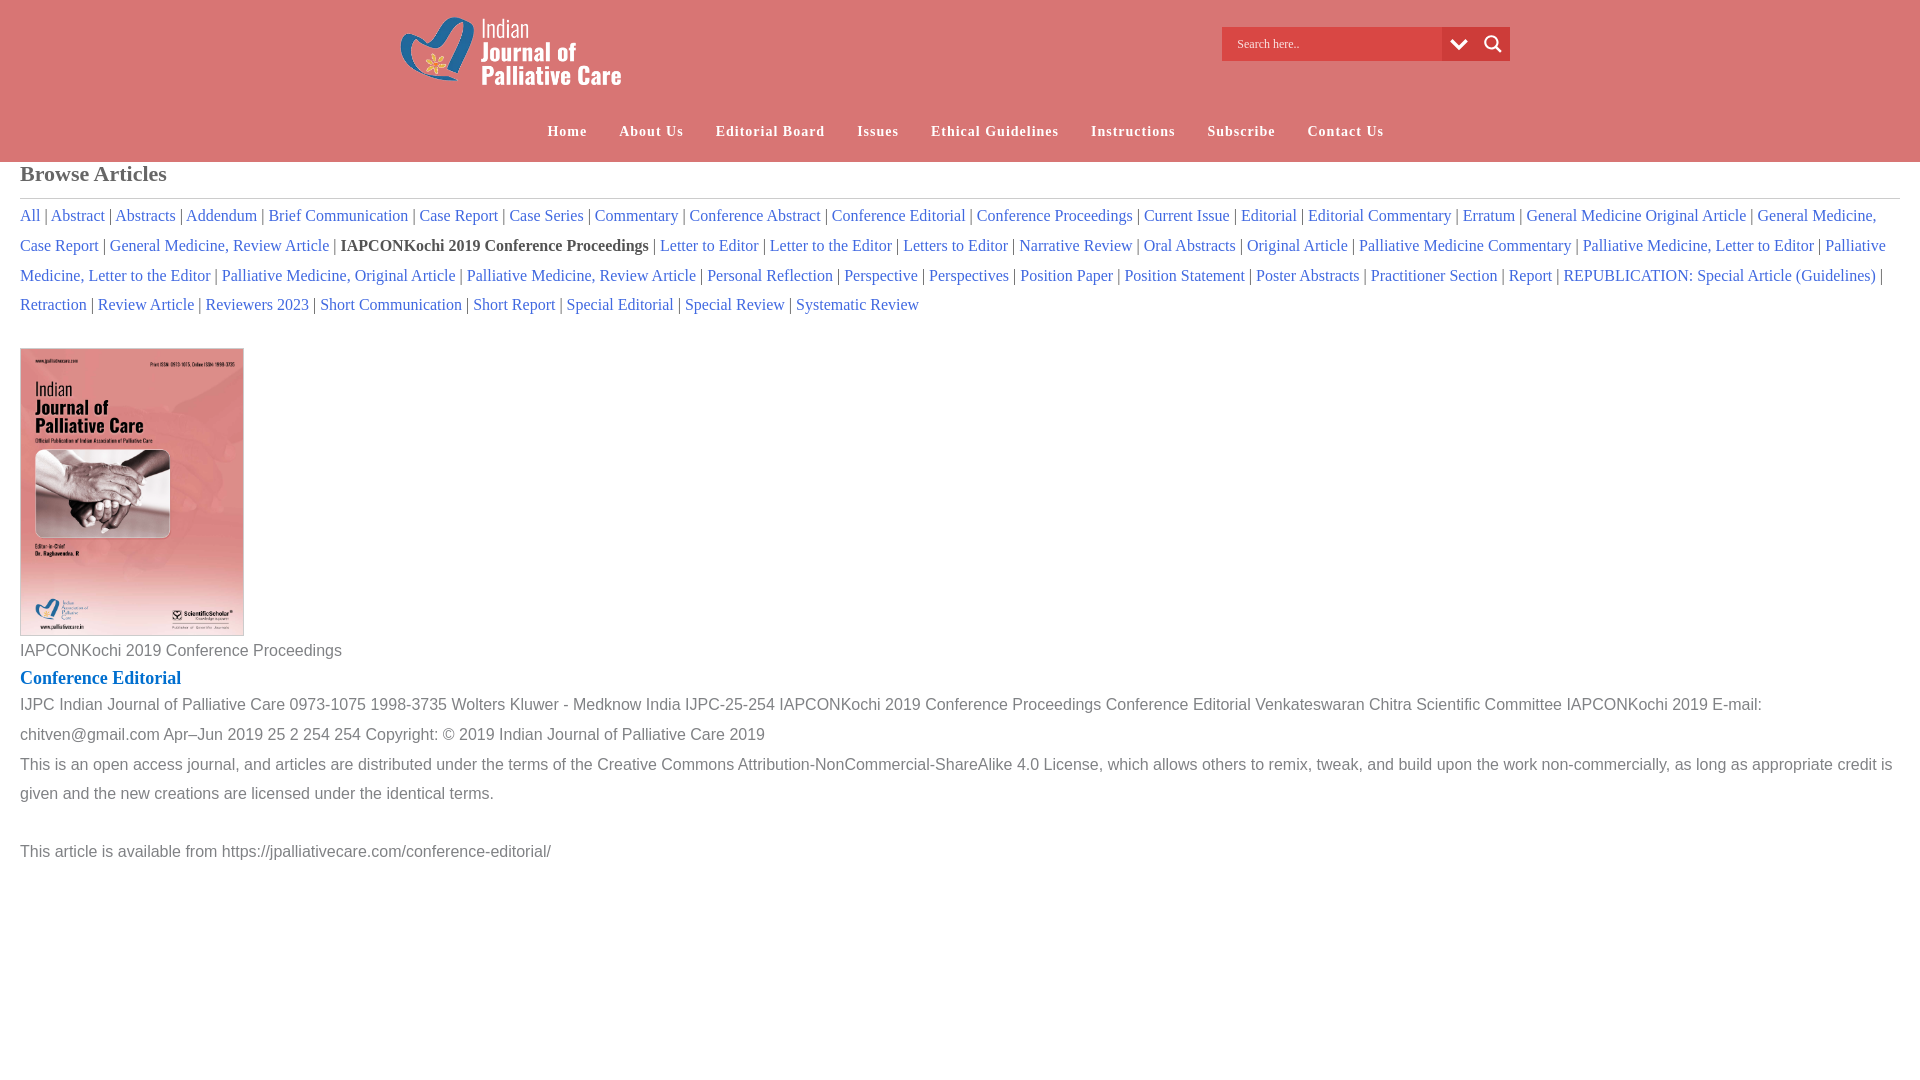 The height and width of the screenshot is (1080, 1920). Describe the element at coordinates (1240, 132) in the screenshot. I see `Subscribe` at that location.